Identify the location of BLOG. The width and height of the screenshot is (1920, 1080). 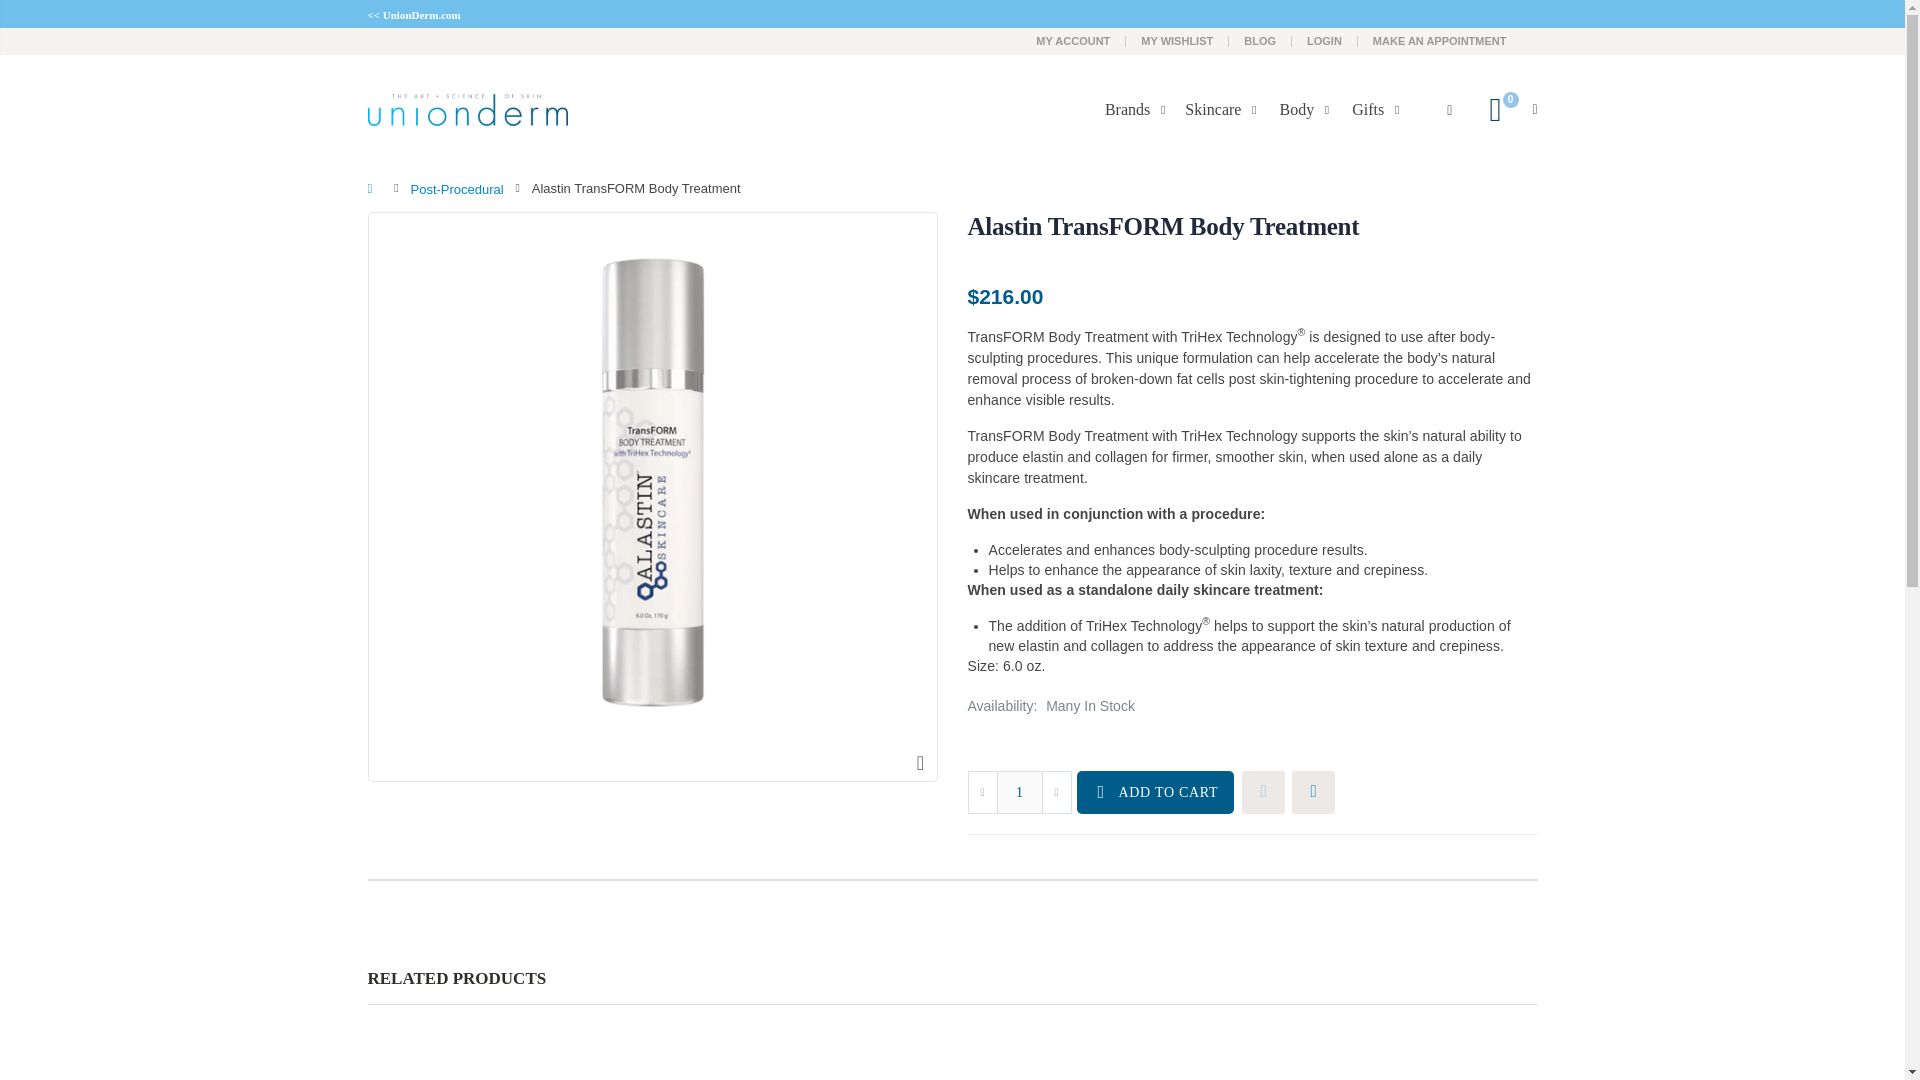
(1260, 40).